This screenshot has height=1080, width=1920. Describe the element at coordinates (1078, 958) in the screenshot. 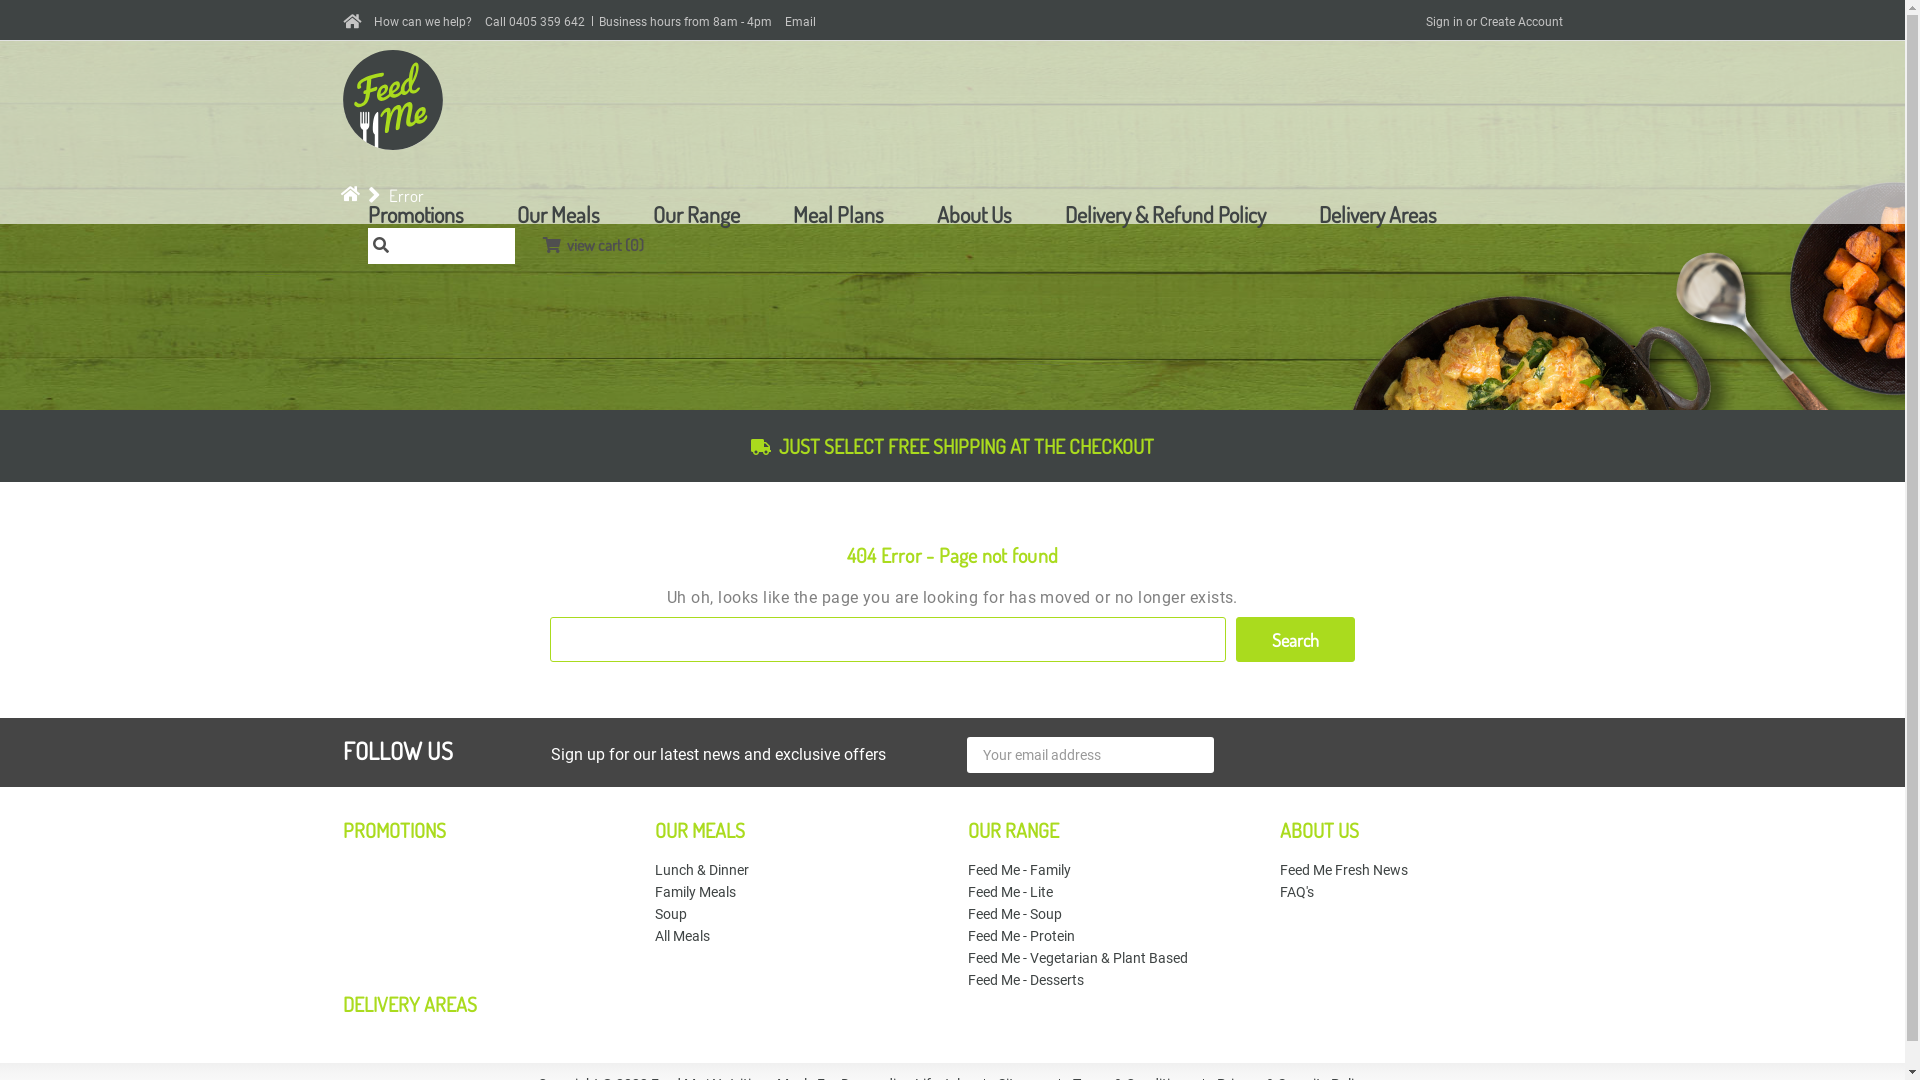

I see `Feed Me - Vegetarian & Plant Based` at that location.